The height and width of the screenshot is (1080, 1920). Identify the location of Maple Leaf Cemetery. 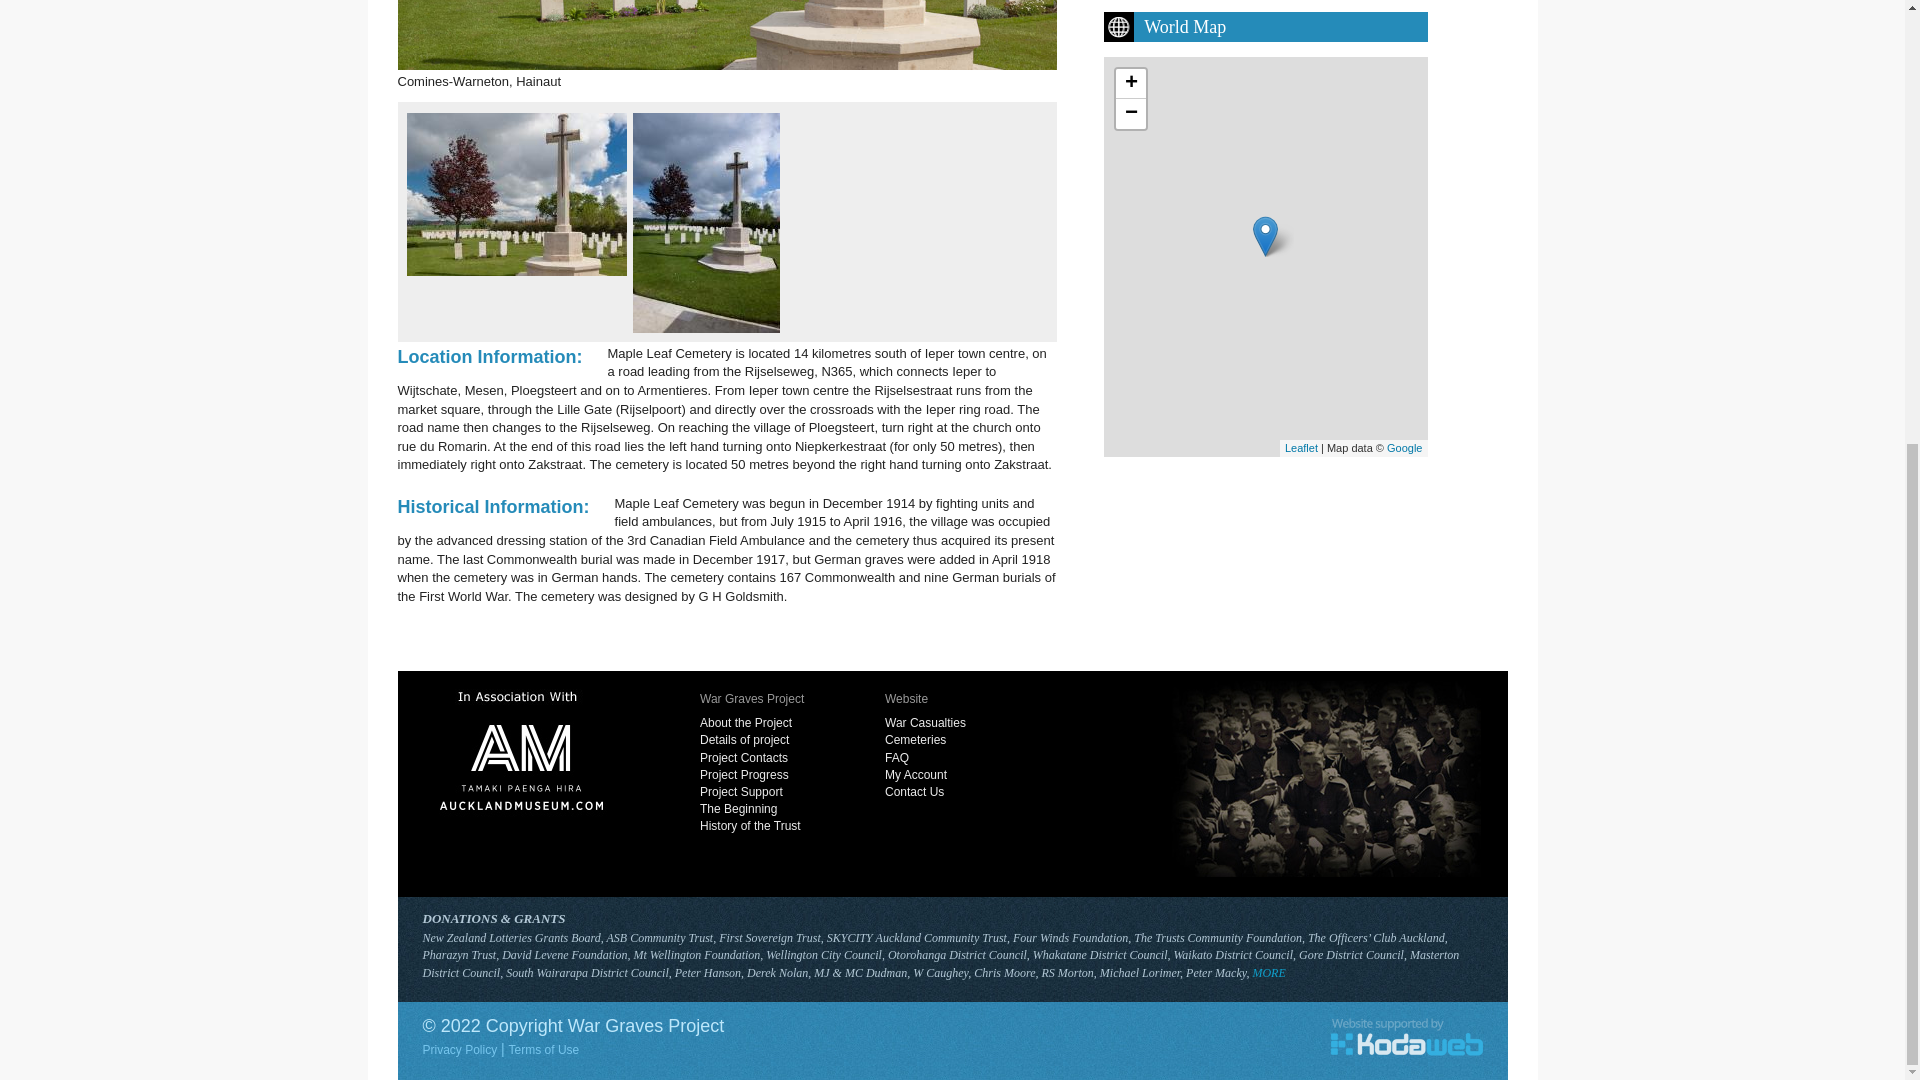
(515, 194).